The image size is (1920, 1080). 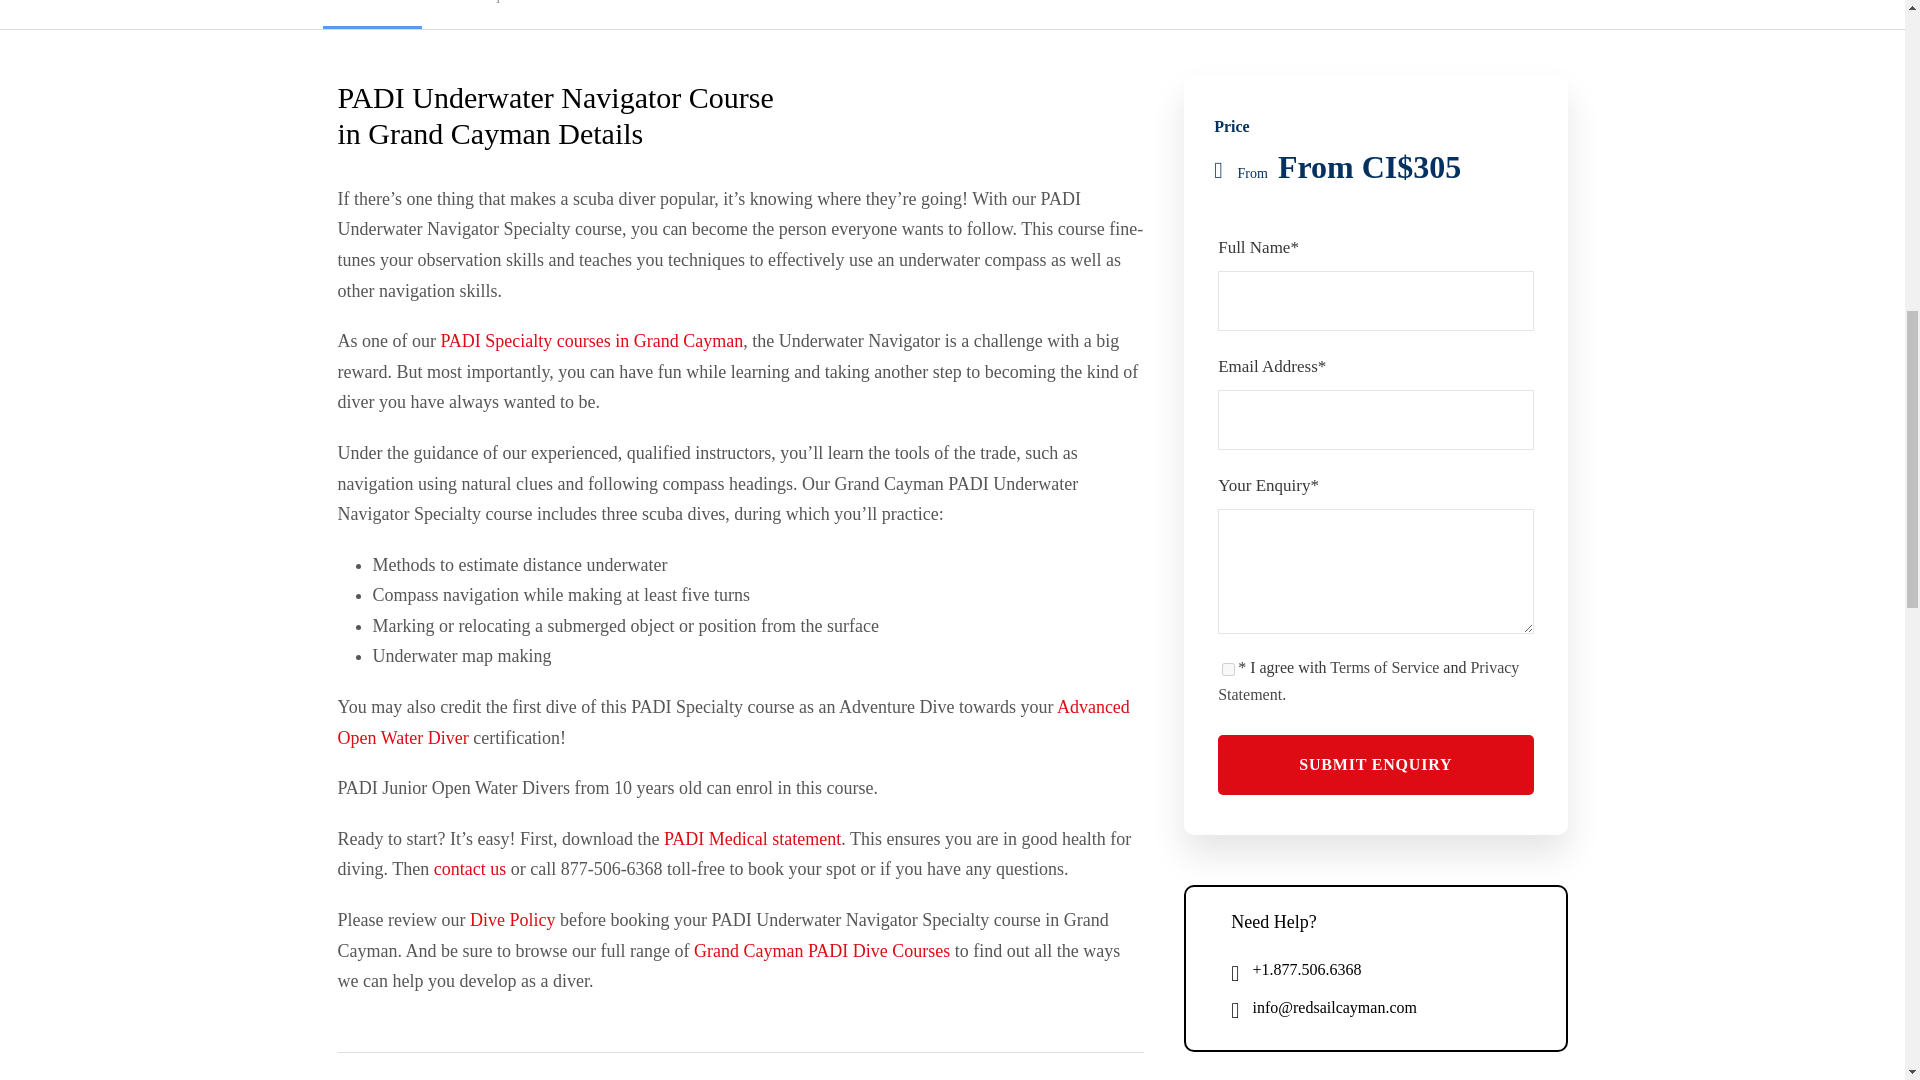 What do you see at coordinates (1374, 764) in the screenshot?
I see `Submit Enquiry` at bounding box center [1374, 764].